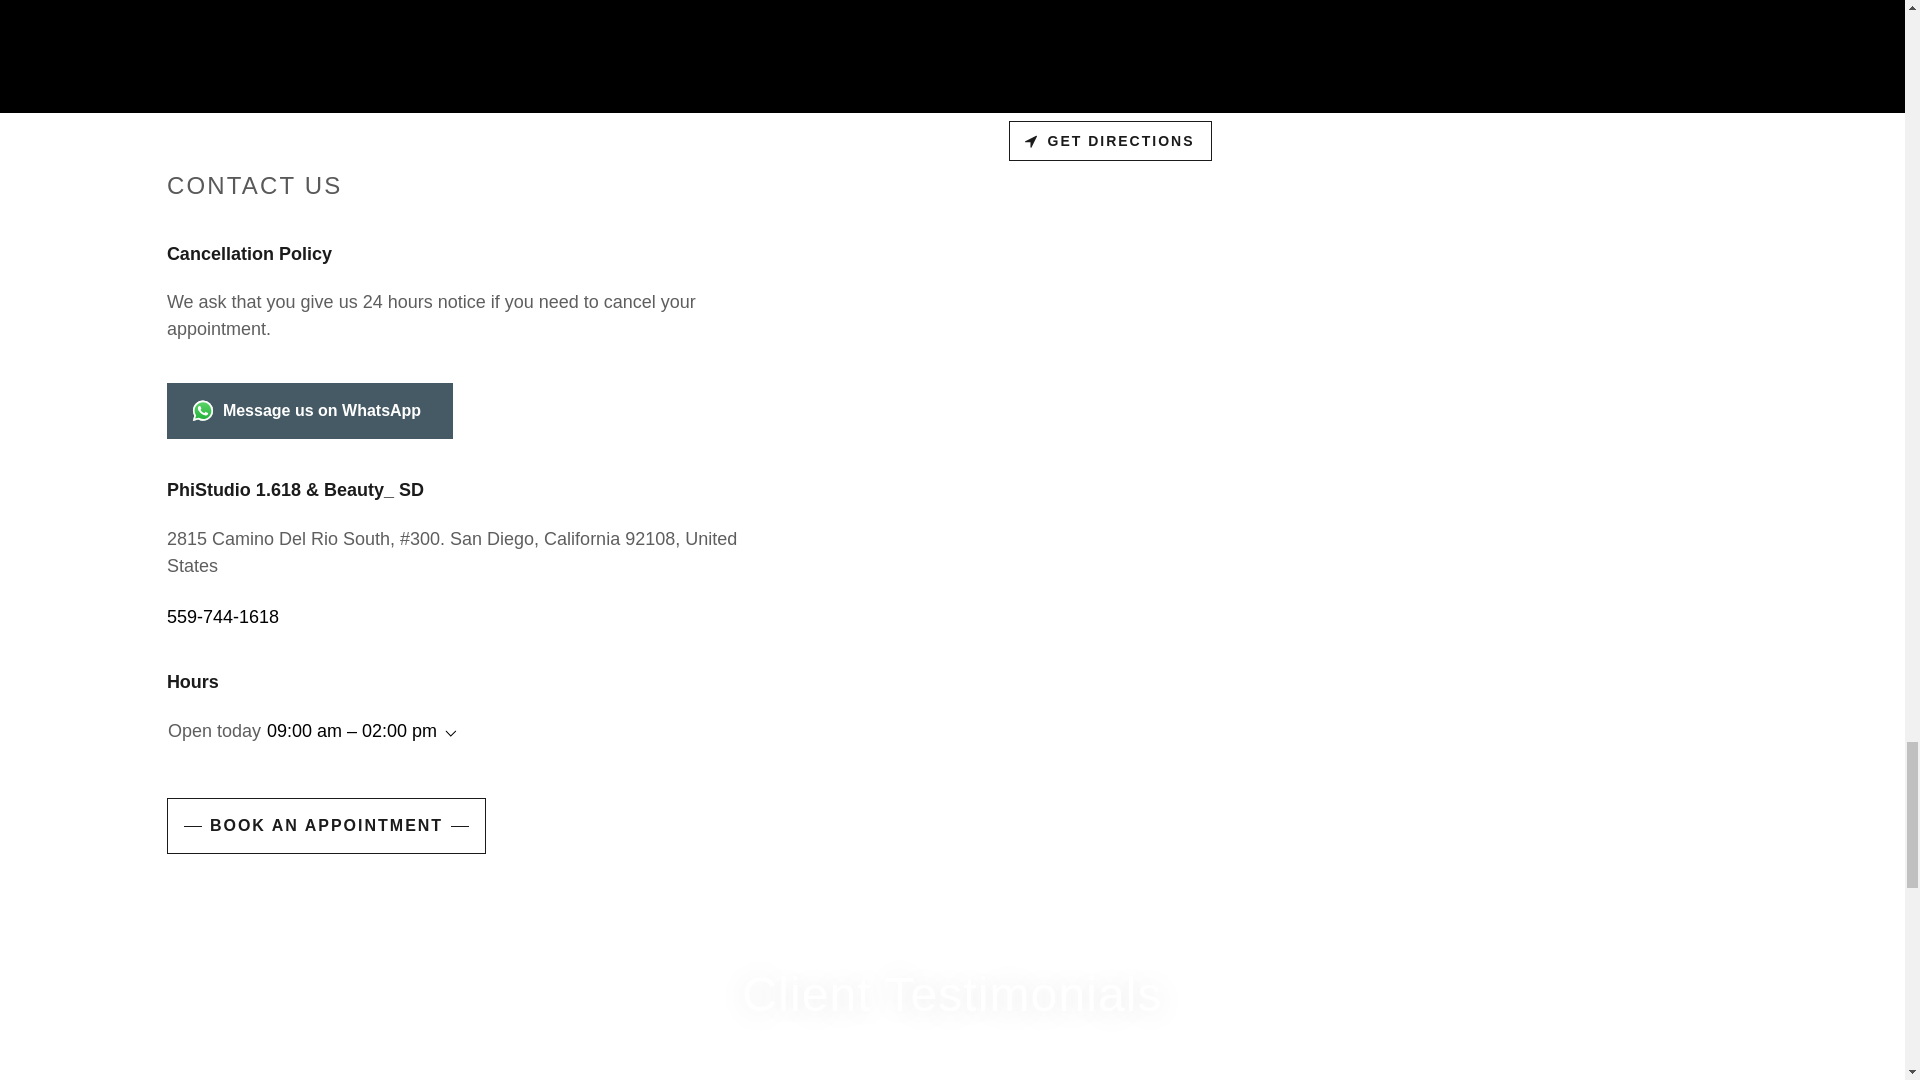 This screenshot has width=1920, height=1080. What do you see at coordinates (222, 616) in the screenshot?
I see `559-744-1618` at bounding box center [222, 616].